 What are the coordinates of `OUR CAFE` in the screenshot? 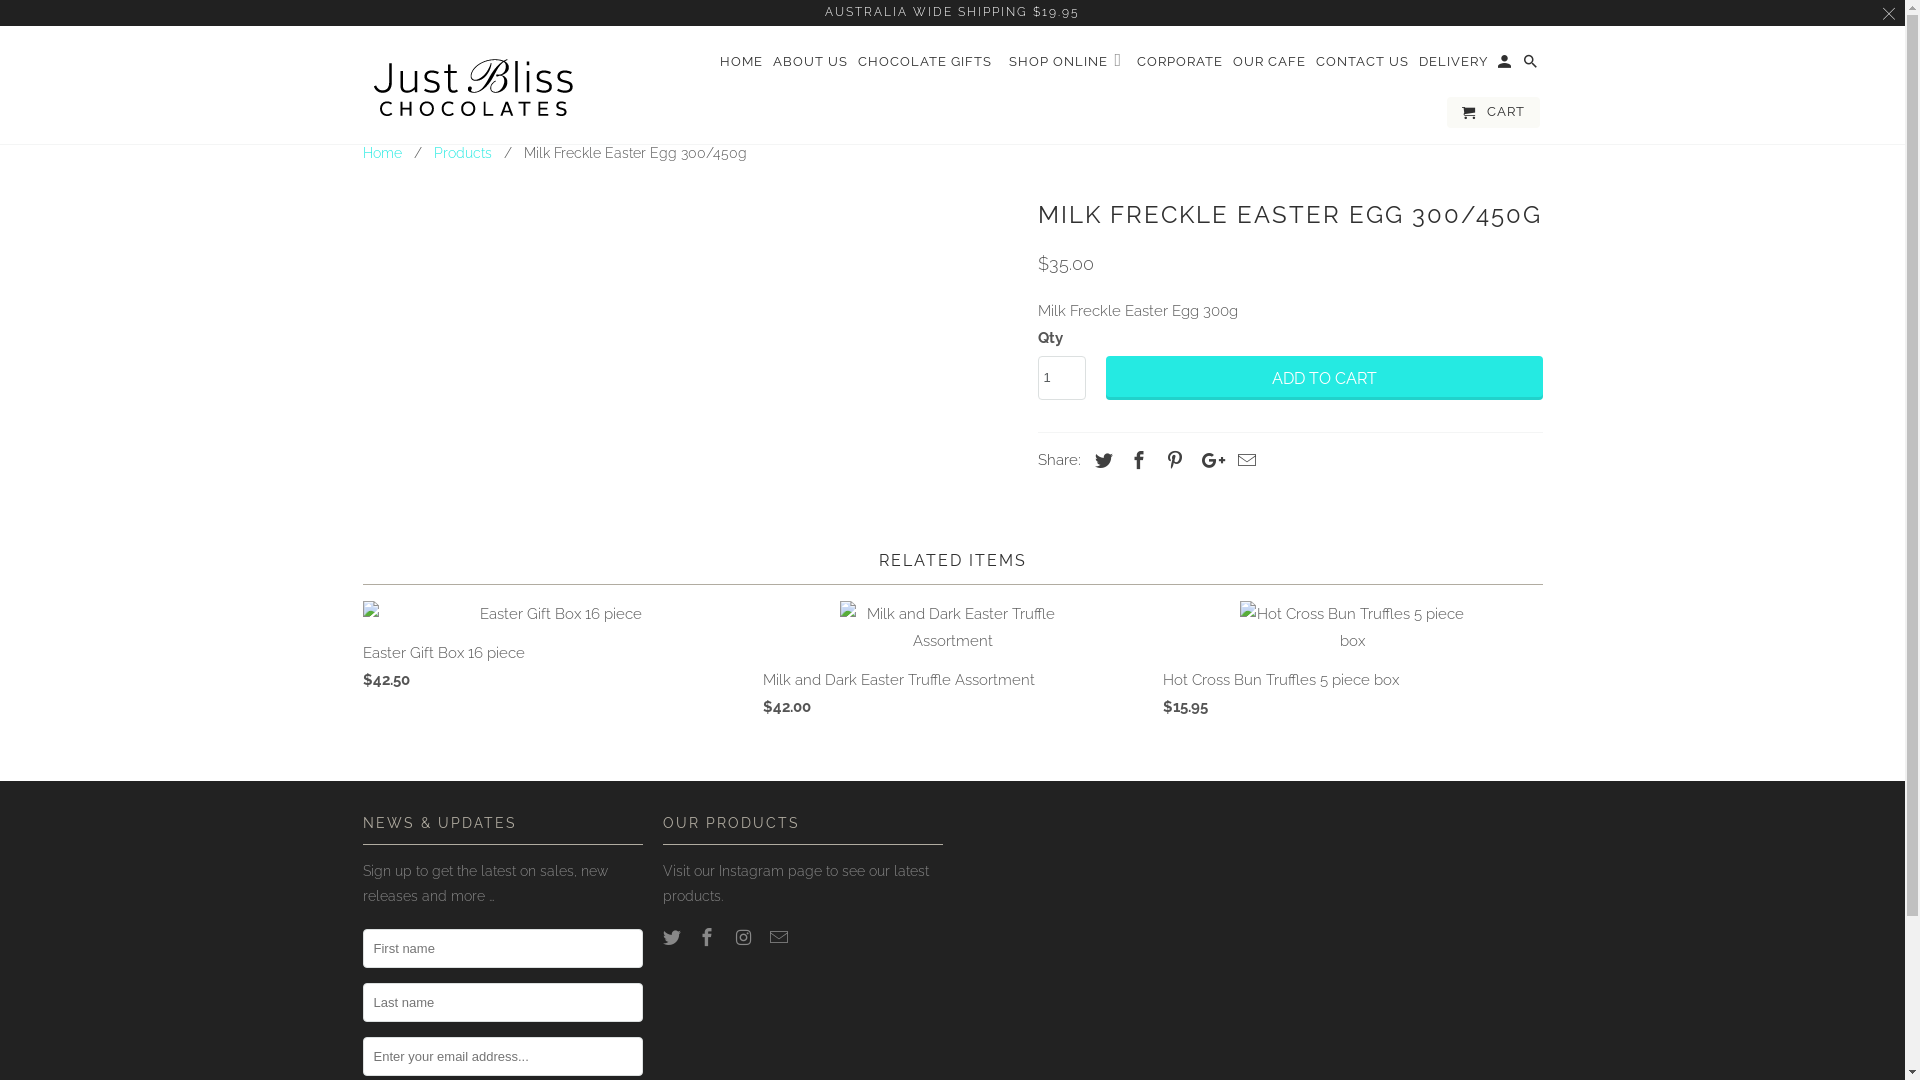 It's located at (1270, 66).